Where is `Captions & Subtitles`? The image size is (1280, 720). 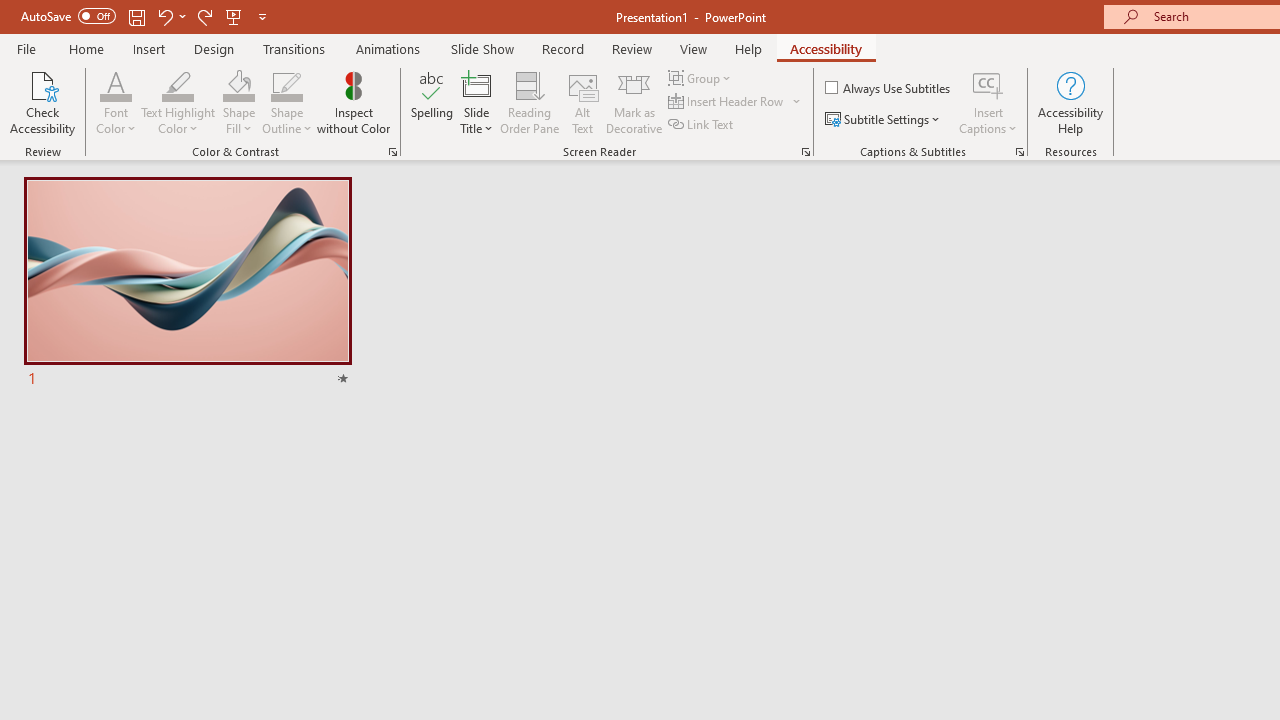 Captions & Subtitles is located at coordinates (1020, 152).